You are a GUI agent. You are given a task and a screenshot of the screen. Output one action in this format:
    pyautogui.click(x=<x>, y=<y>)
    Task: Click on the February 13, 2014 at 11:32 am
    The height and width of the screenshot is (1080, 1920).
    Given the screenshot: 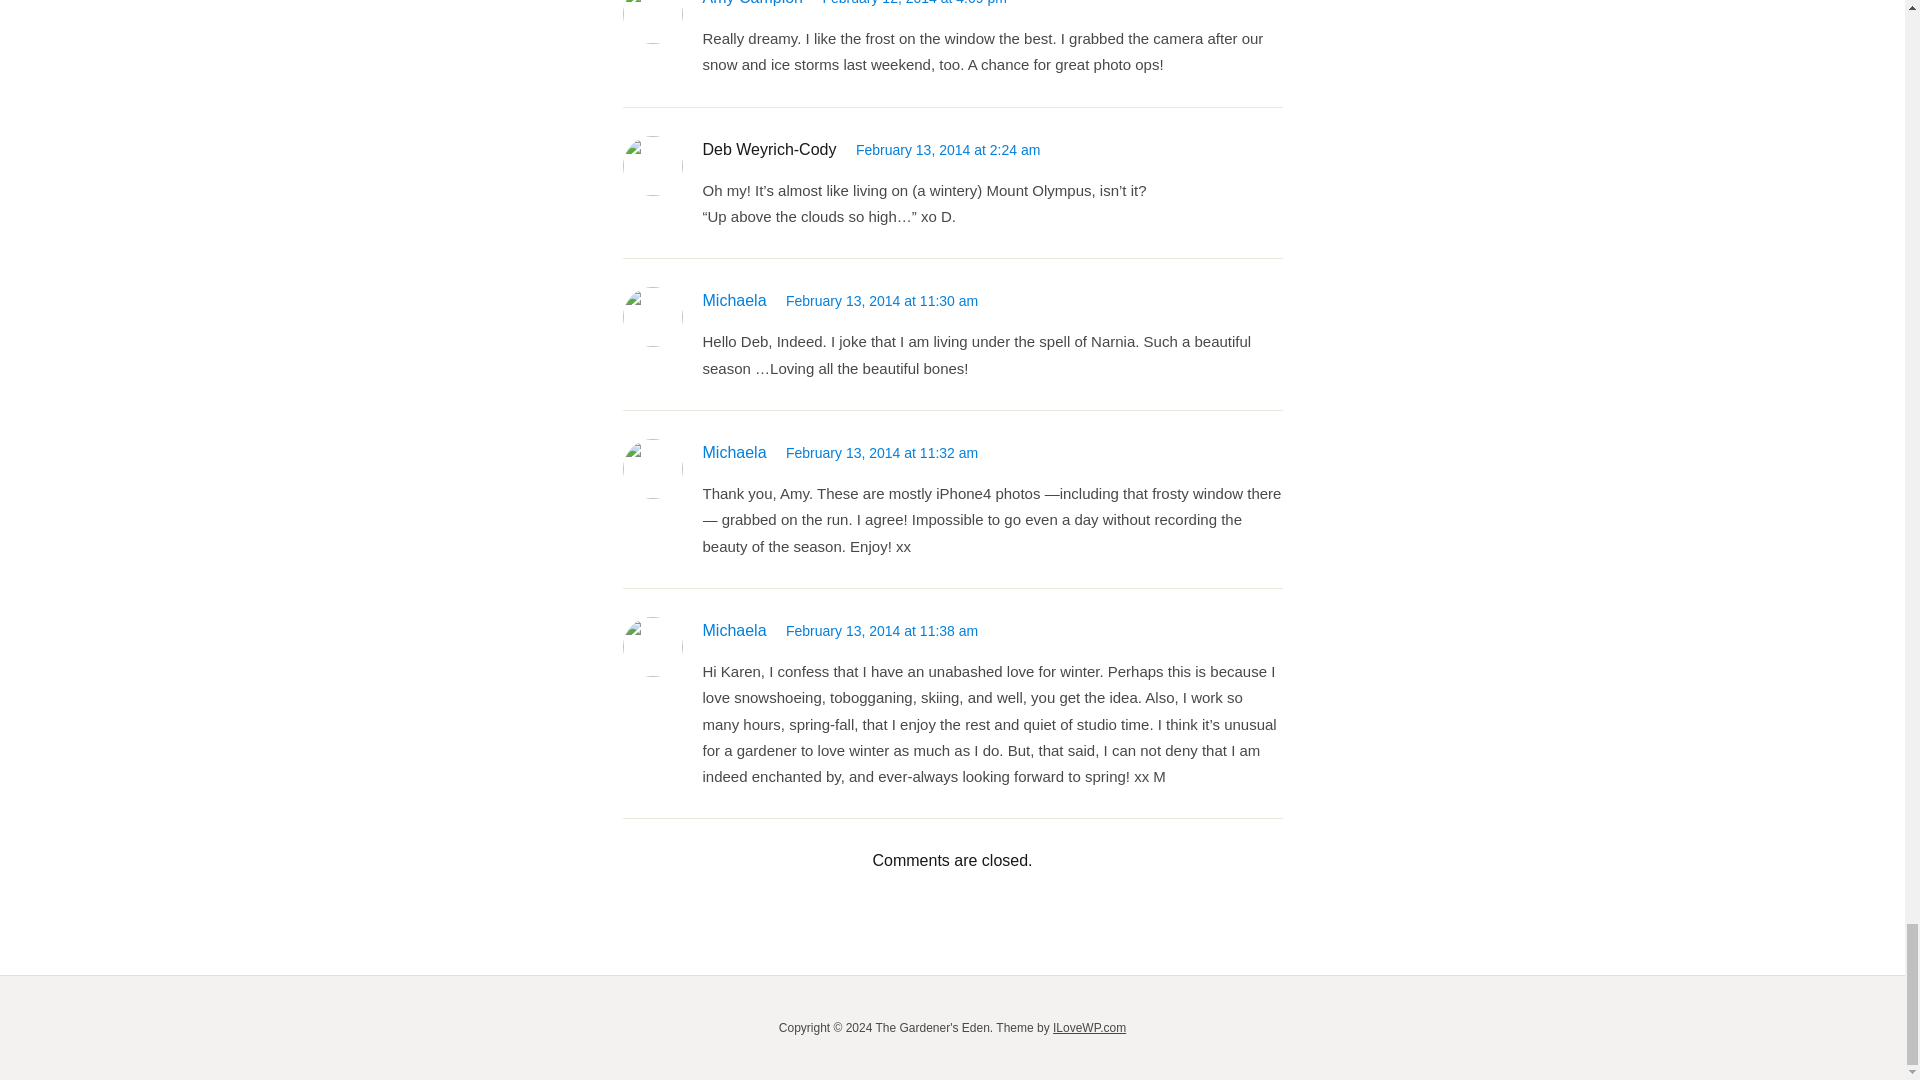 What is the action you would take?
    pyautogui.click(x=881, y=452)
    